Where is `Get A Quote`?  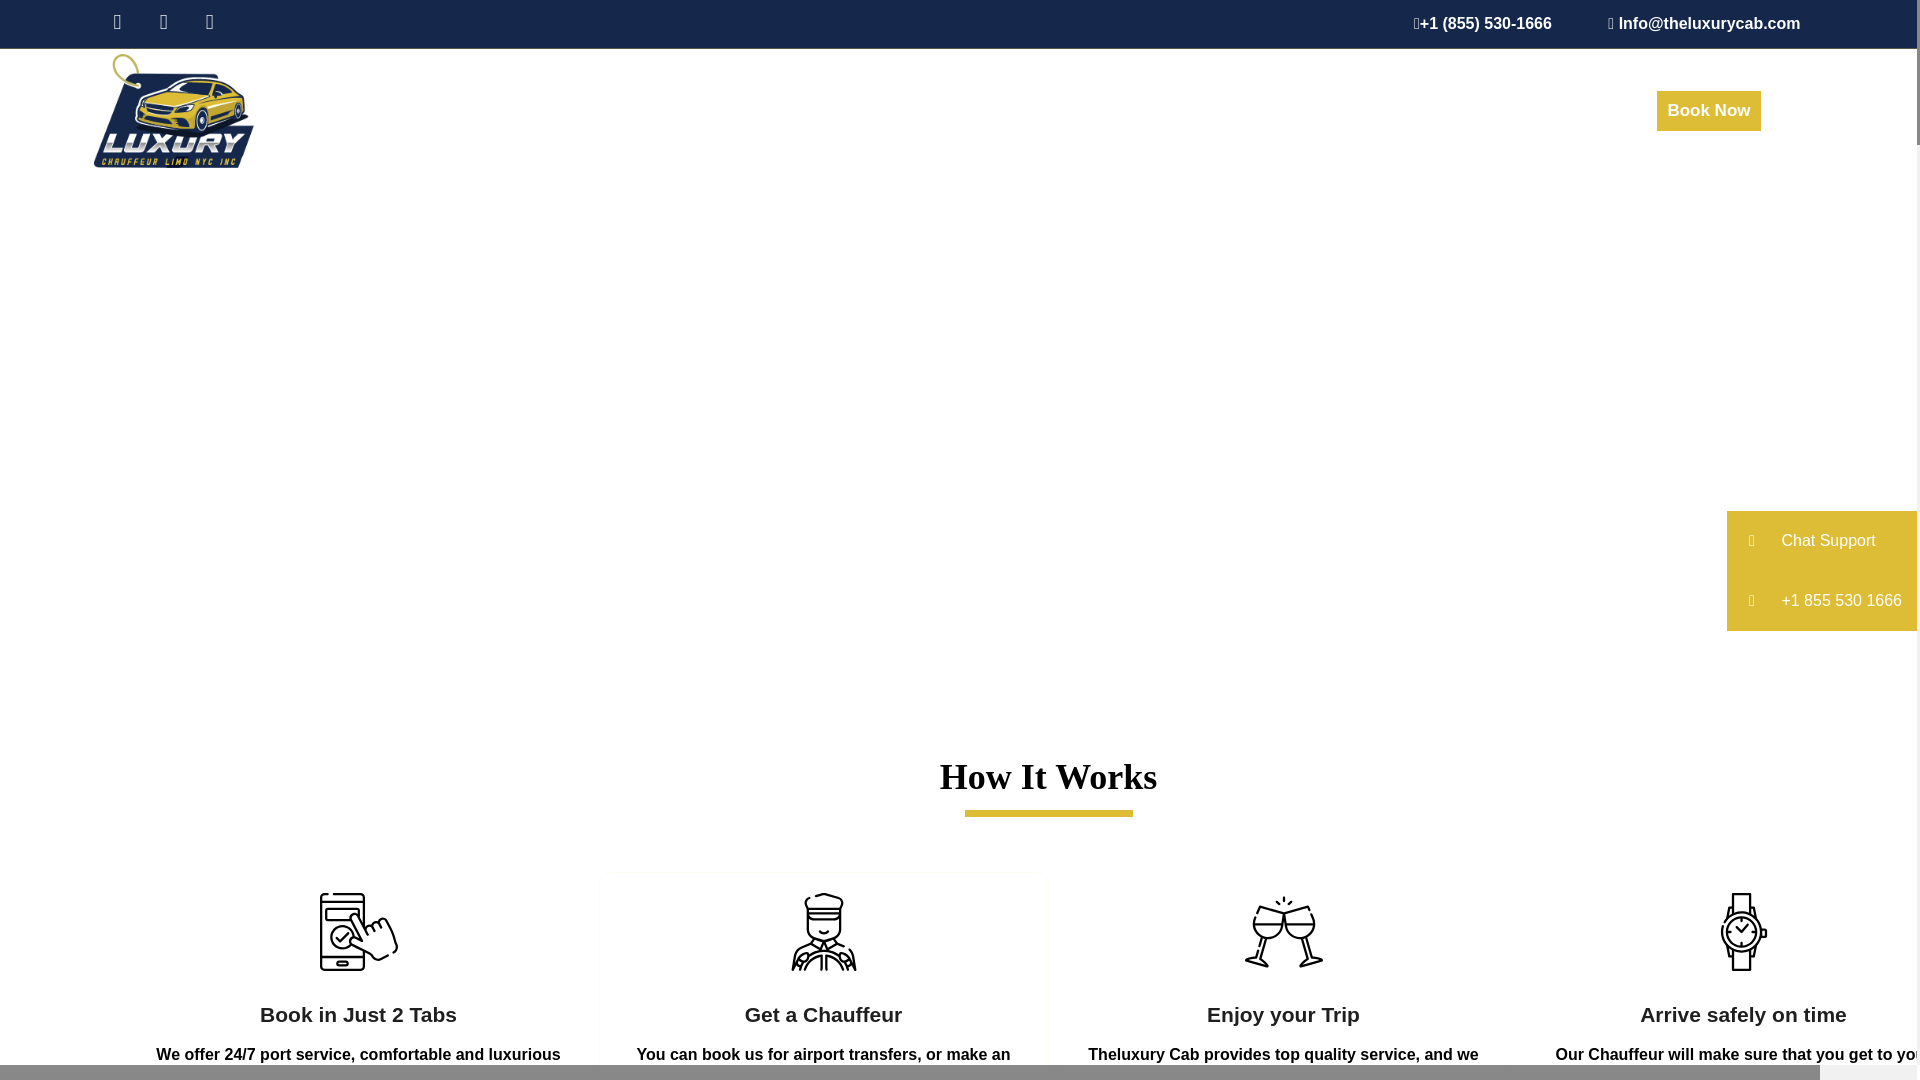
Get A Quote is located at coordinates (1342, 110).